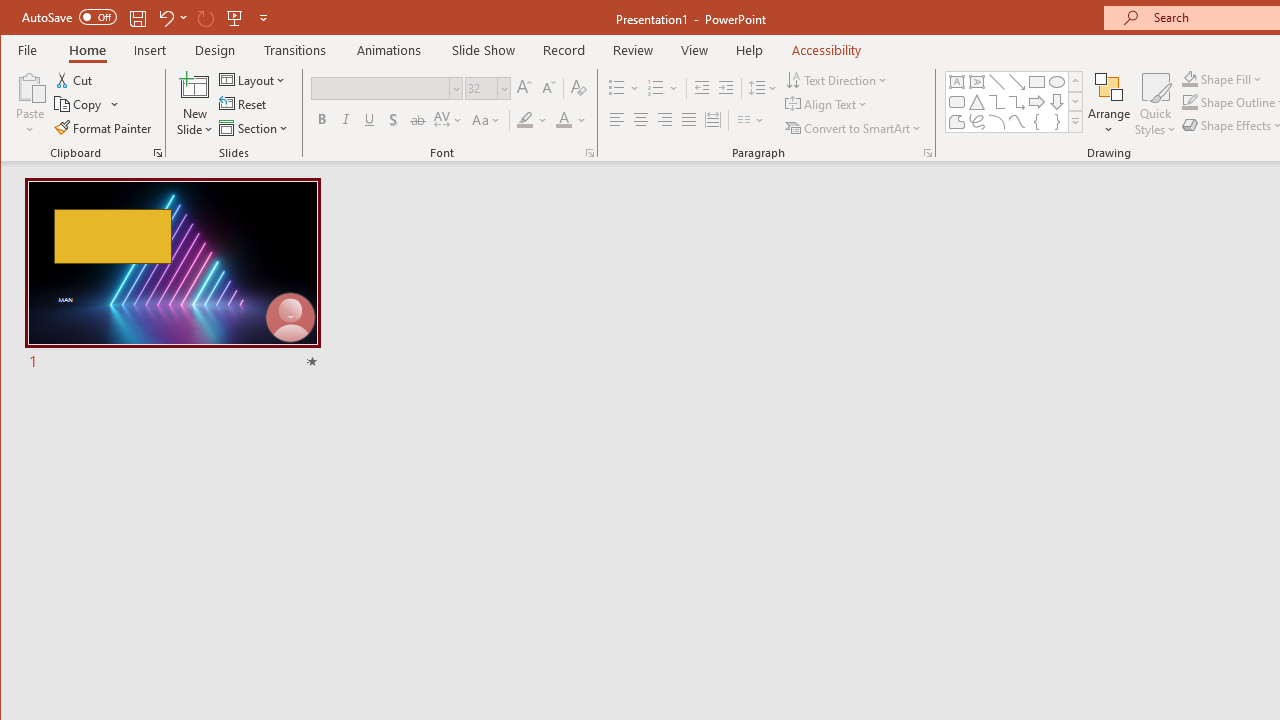 This screenshot has width=1280, height=720. Describe the element at coordinates (1016, 102) in the screenshot. I see `Connector: Elbow Arrow` at that location.